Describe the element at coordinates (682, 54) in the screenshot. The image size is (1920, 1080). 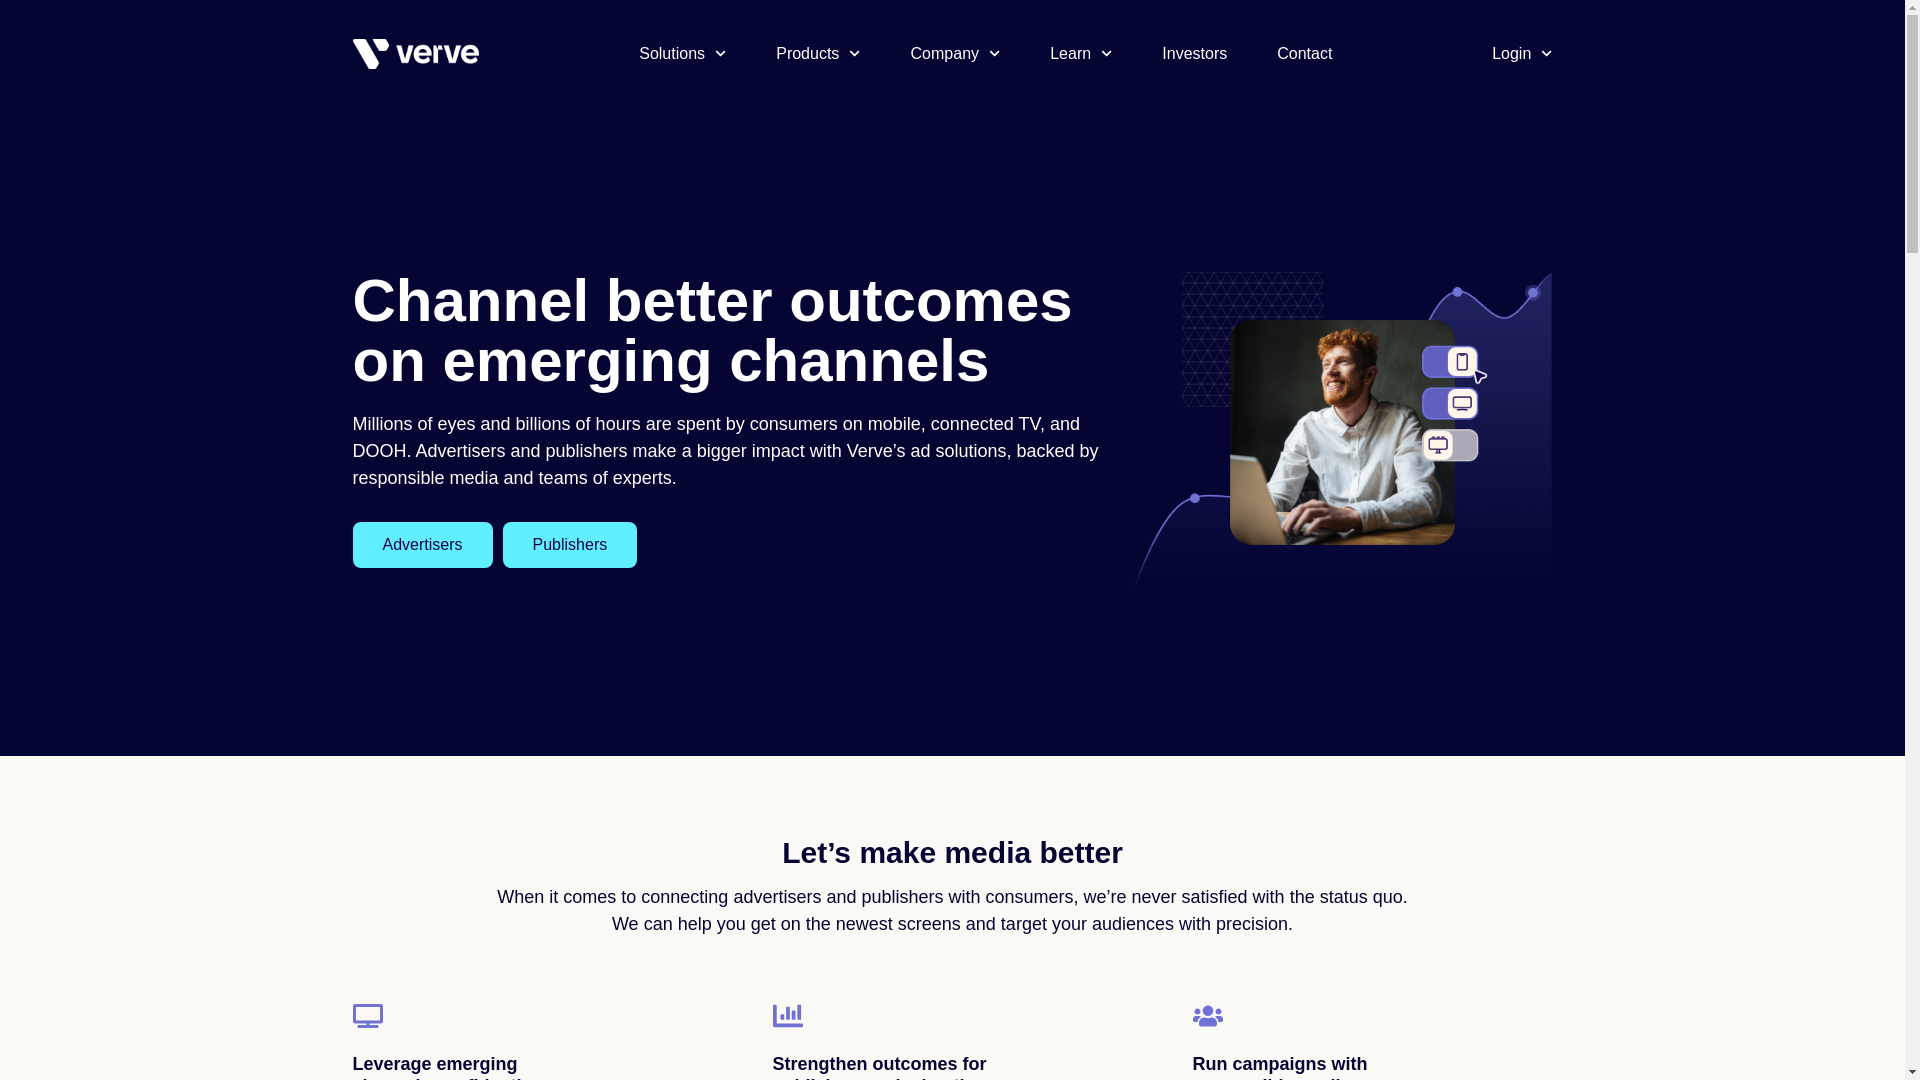
I see `Solutions` at that location.